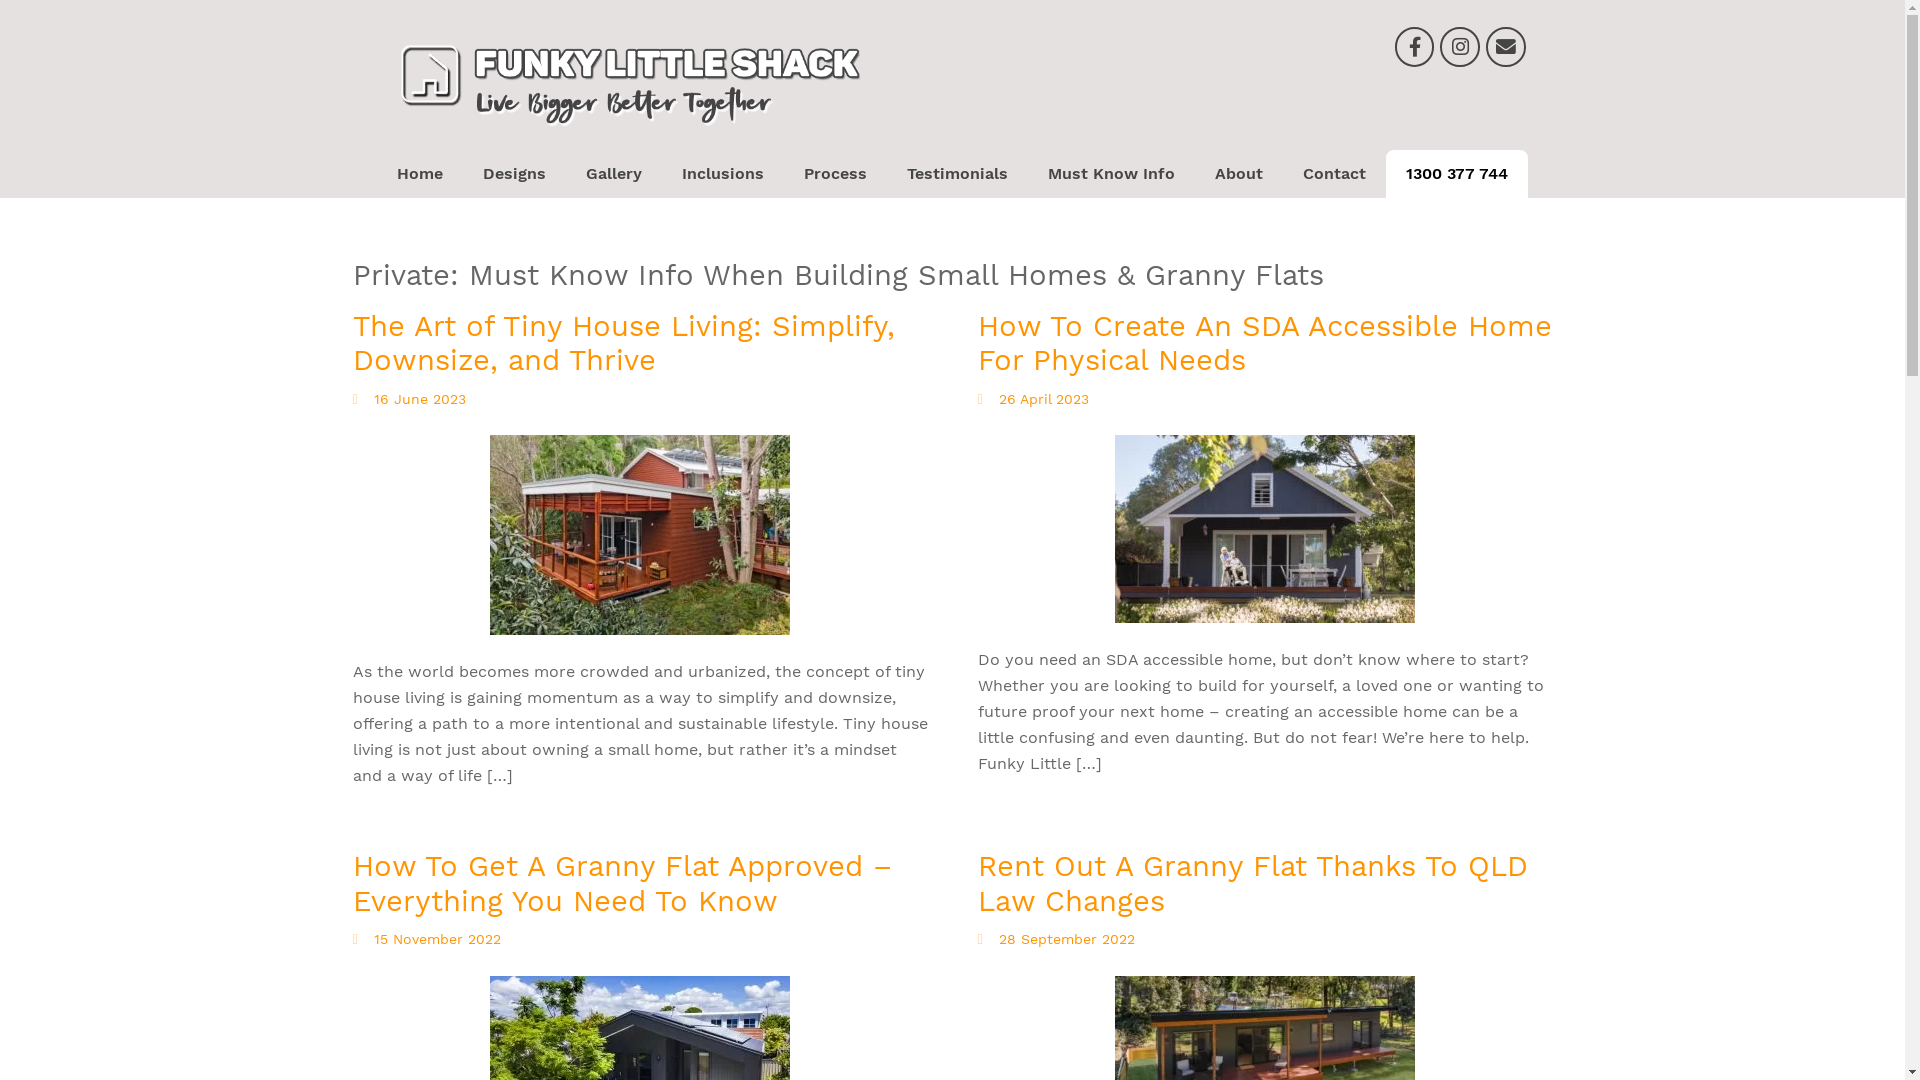 The height and width of the screenshot is (1080, 1920). What do you see at coordinates (958, 174) in the screenshot?
I see `Testimonials` at bounding box center [958, 174].